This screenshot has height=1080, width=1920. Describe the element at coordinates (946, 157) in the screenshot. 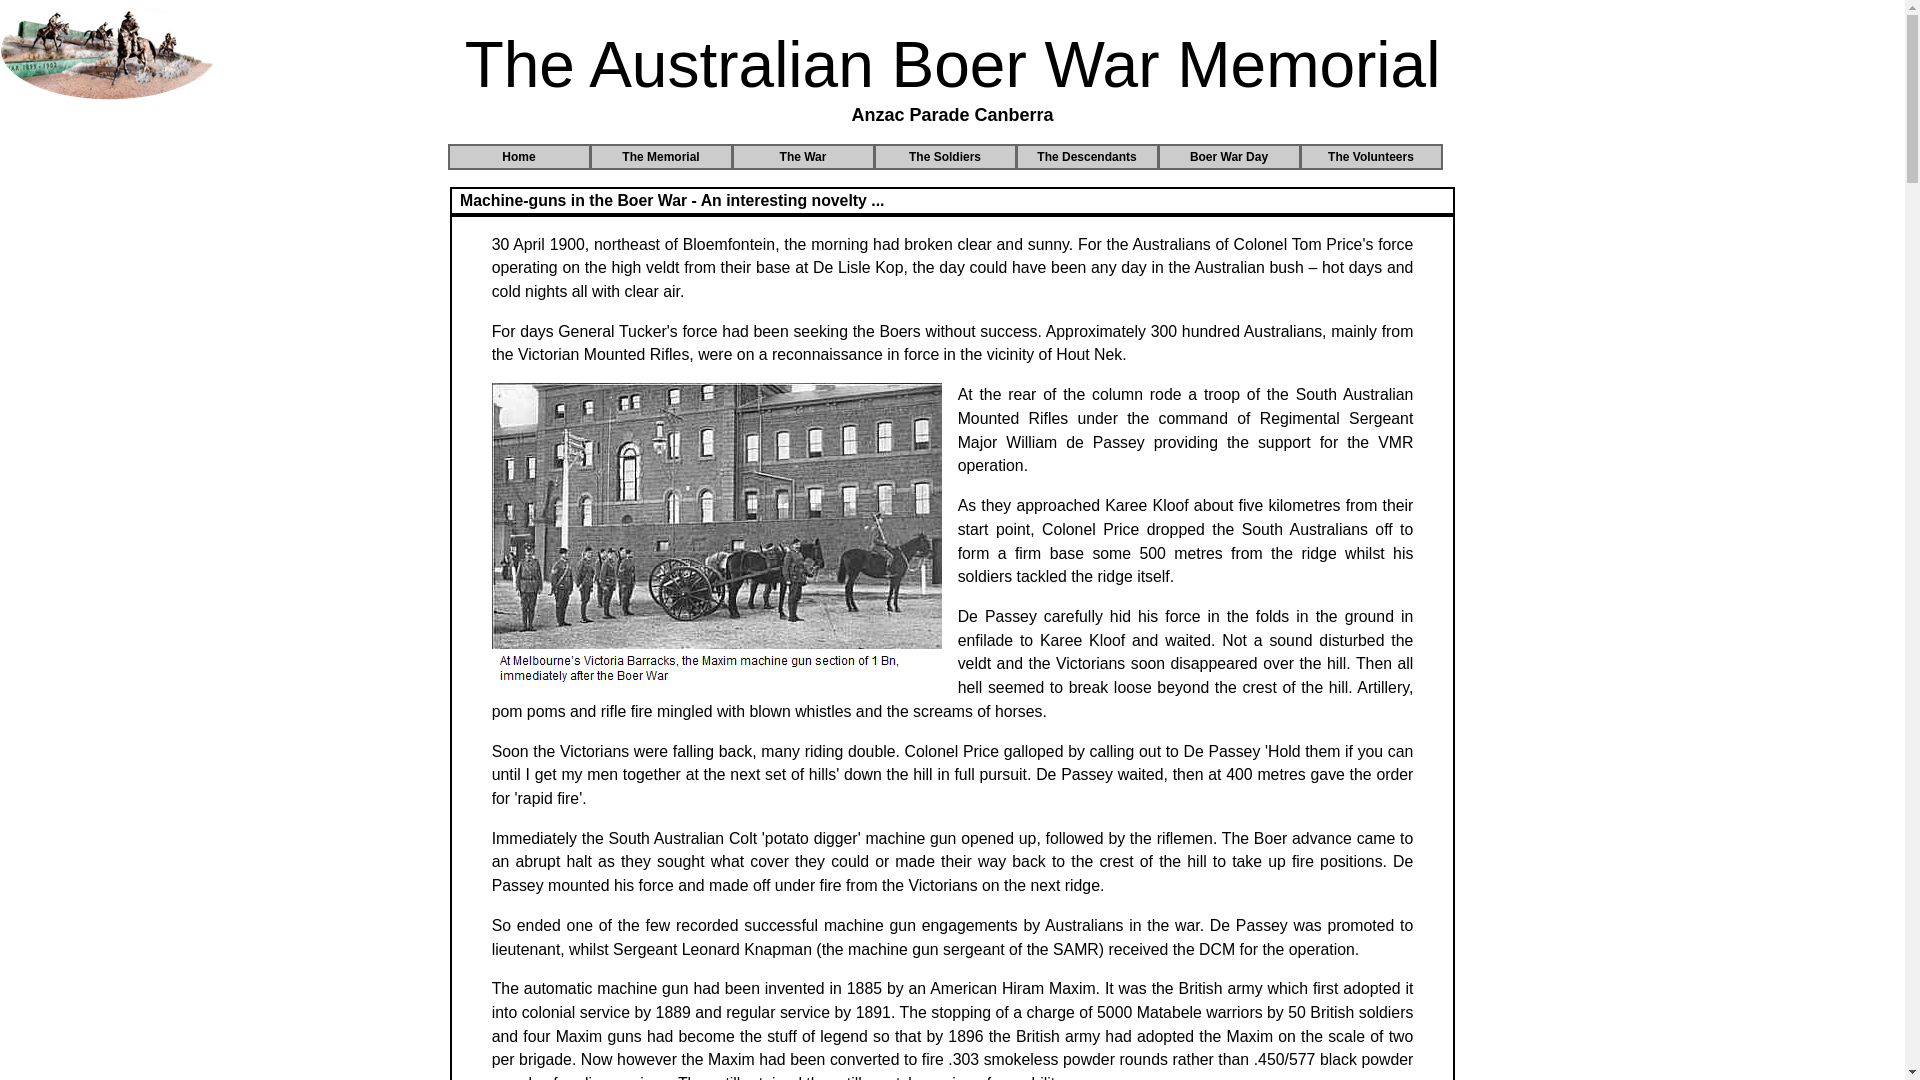

I see `The Soldiers` at that location.